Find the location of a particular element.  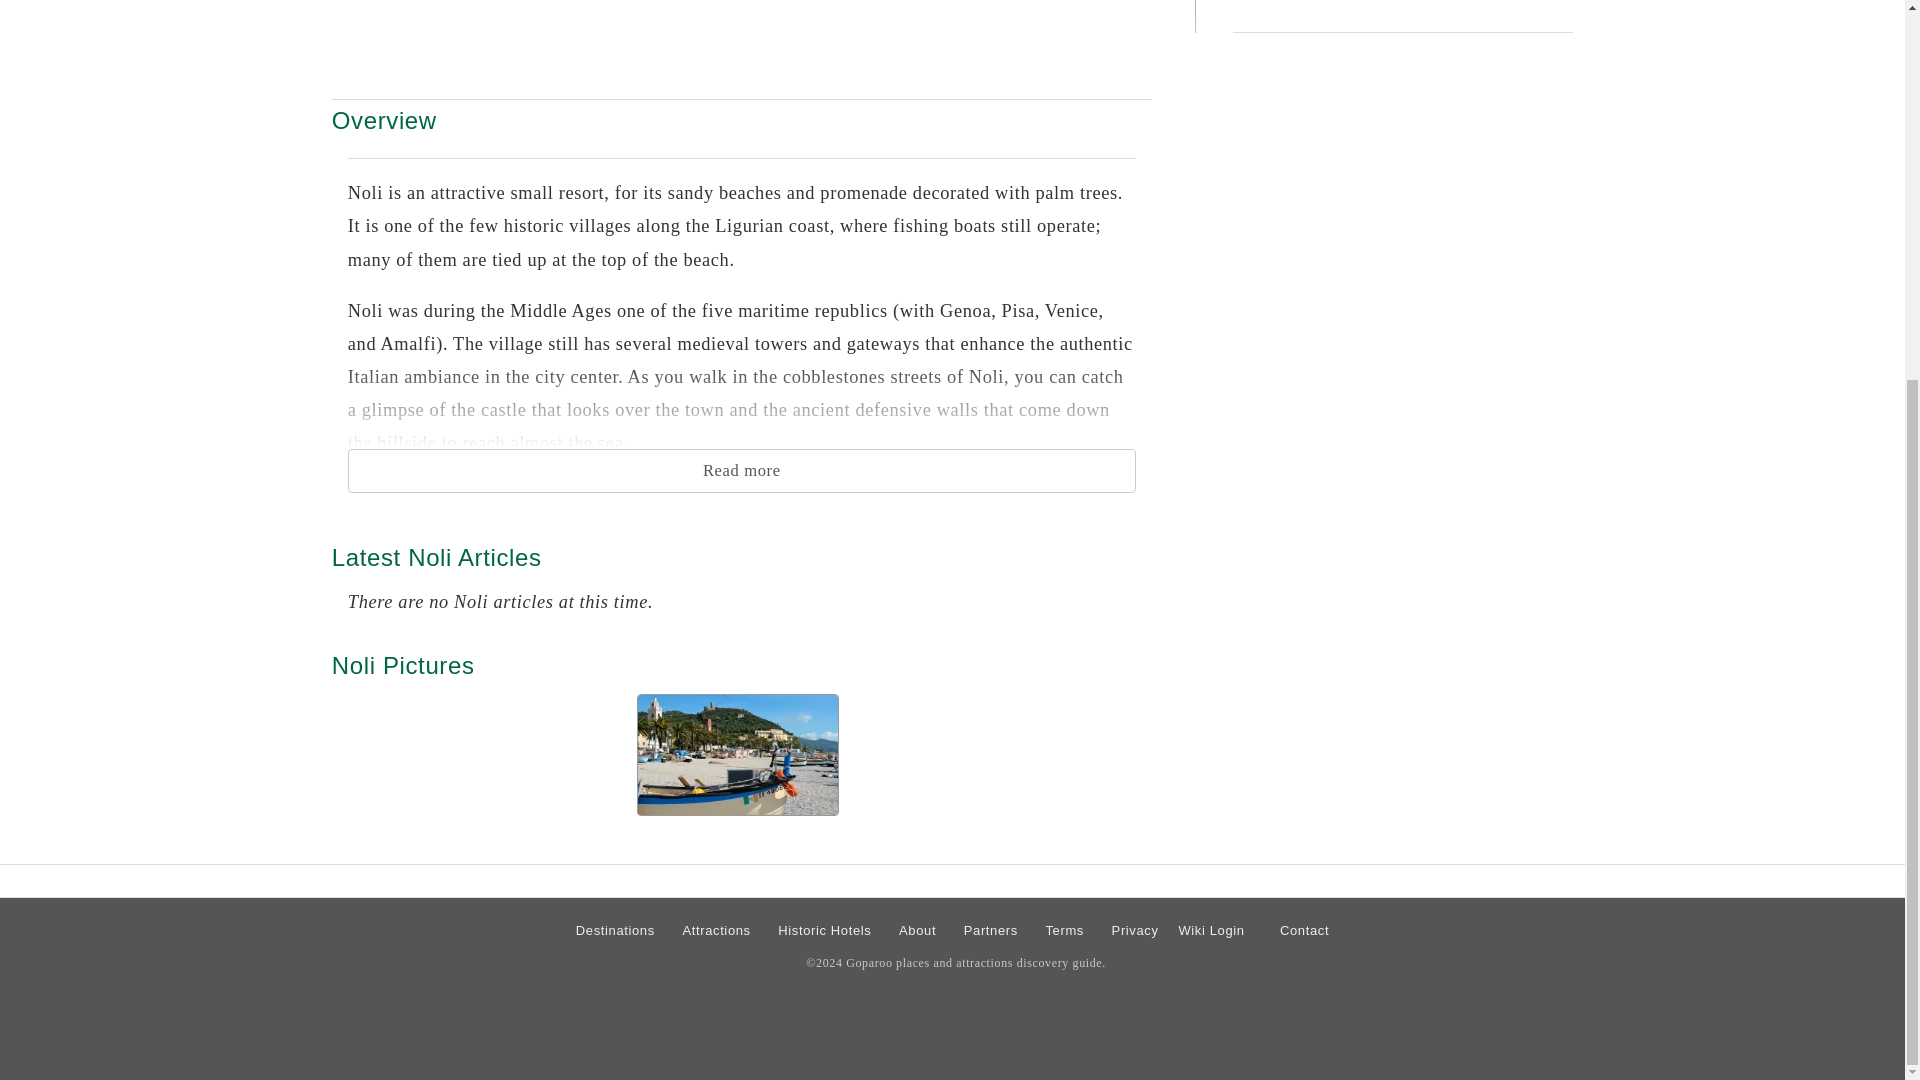

About is located at coordinates (917, 930).